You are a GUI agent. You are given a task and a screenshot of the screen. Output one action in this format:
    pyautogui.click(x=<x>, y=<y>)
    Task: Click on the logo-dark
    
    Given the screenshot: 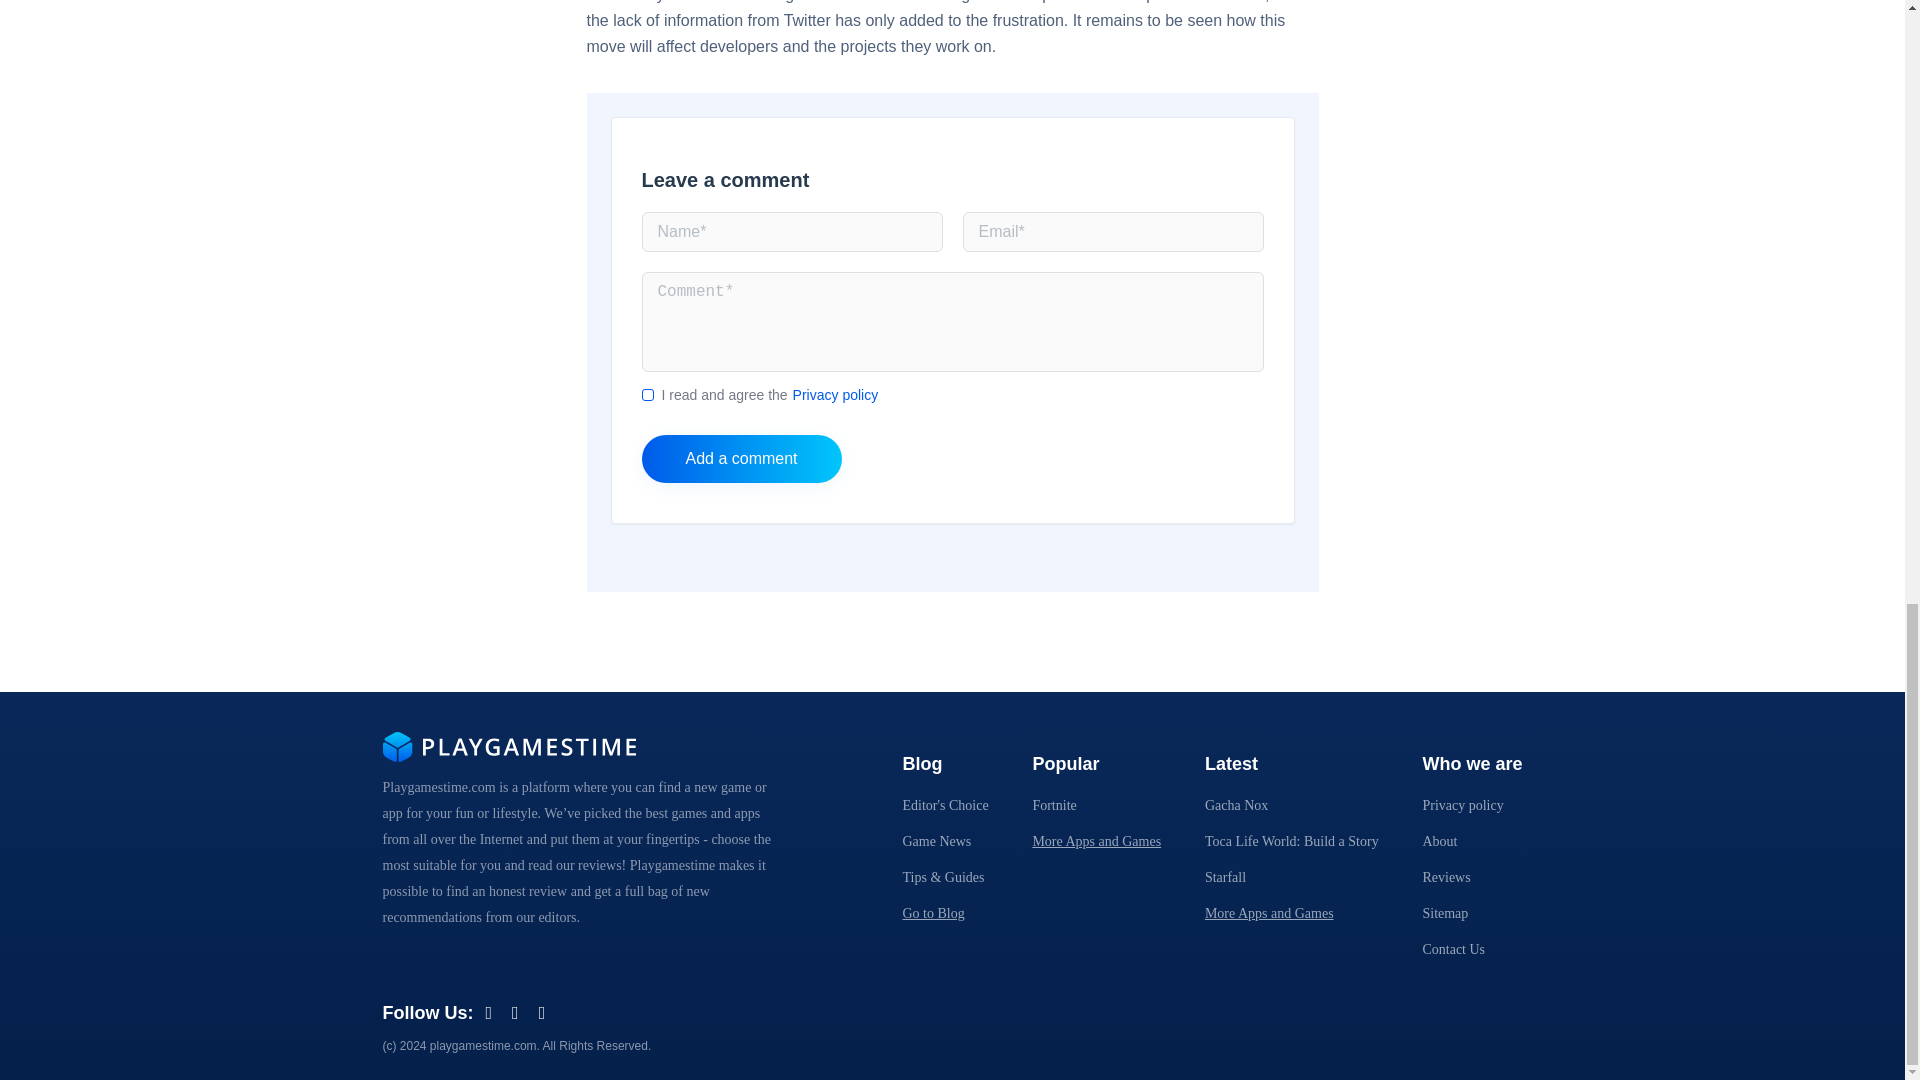 What is the action you would take?
    pyautogui.click(x=508, y=756)
    